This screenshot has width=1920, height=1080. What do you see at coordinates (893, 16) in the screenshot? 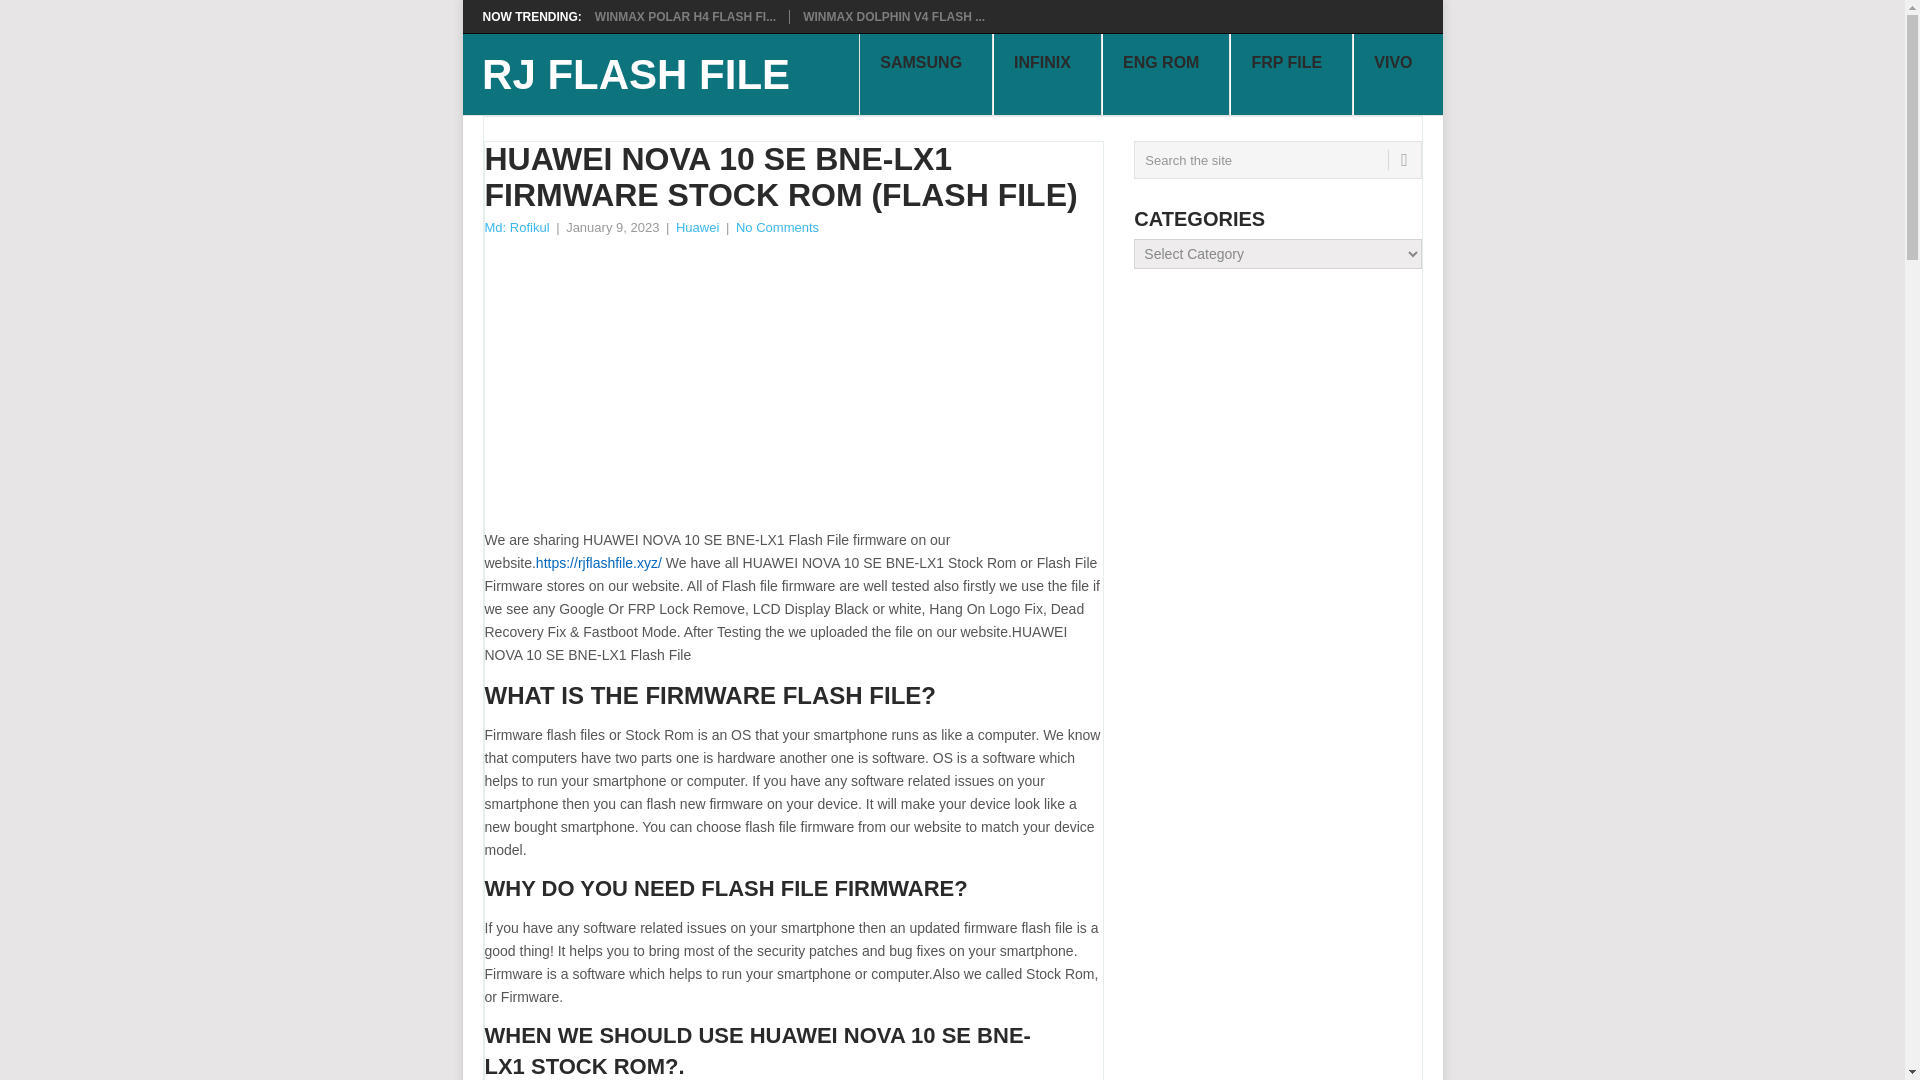
I see `WINMAX DOLPHIN V4 FLASH ...` at bounding box center [893, 16].